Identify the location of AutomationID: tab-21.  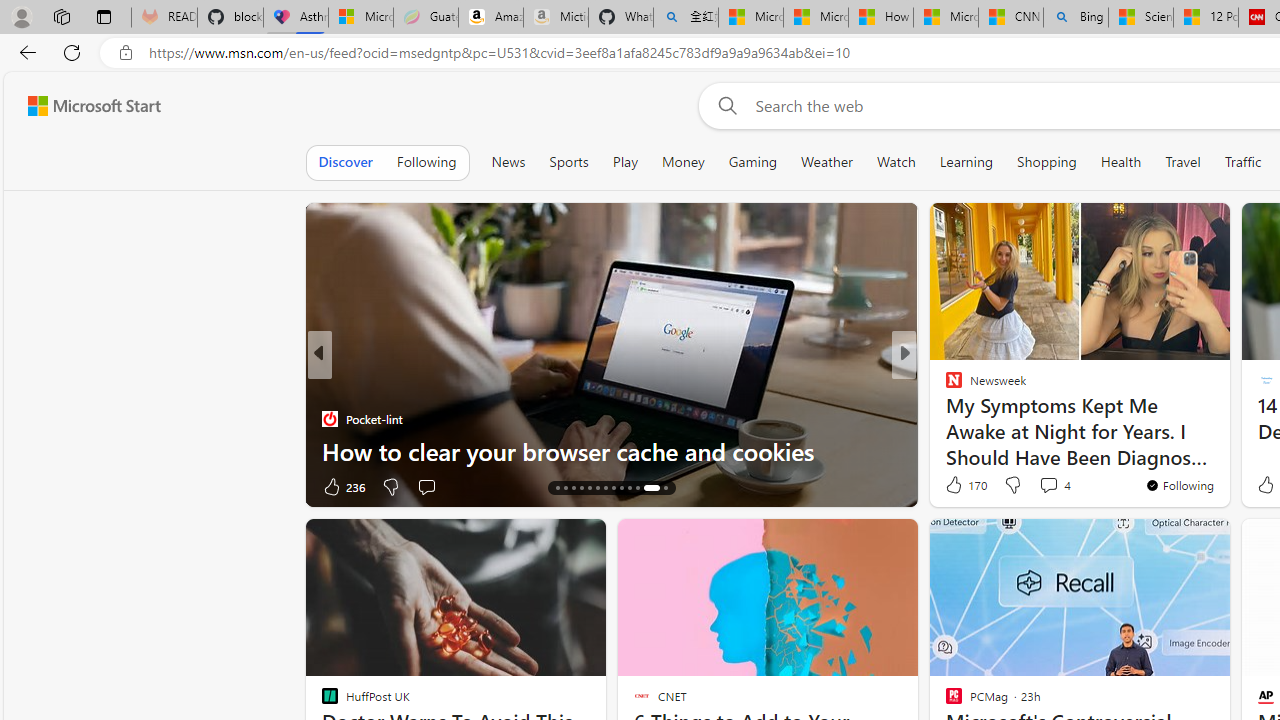
(614, 488).